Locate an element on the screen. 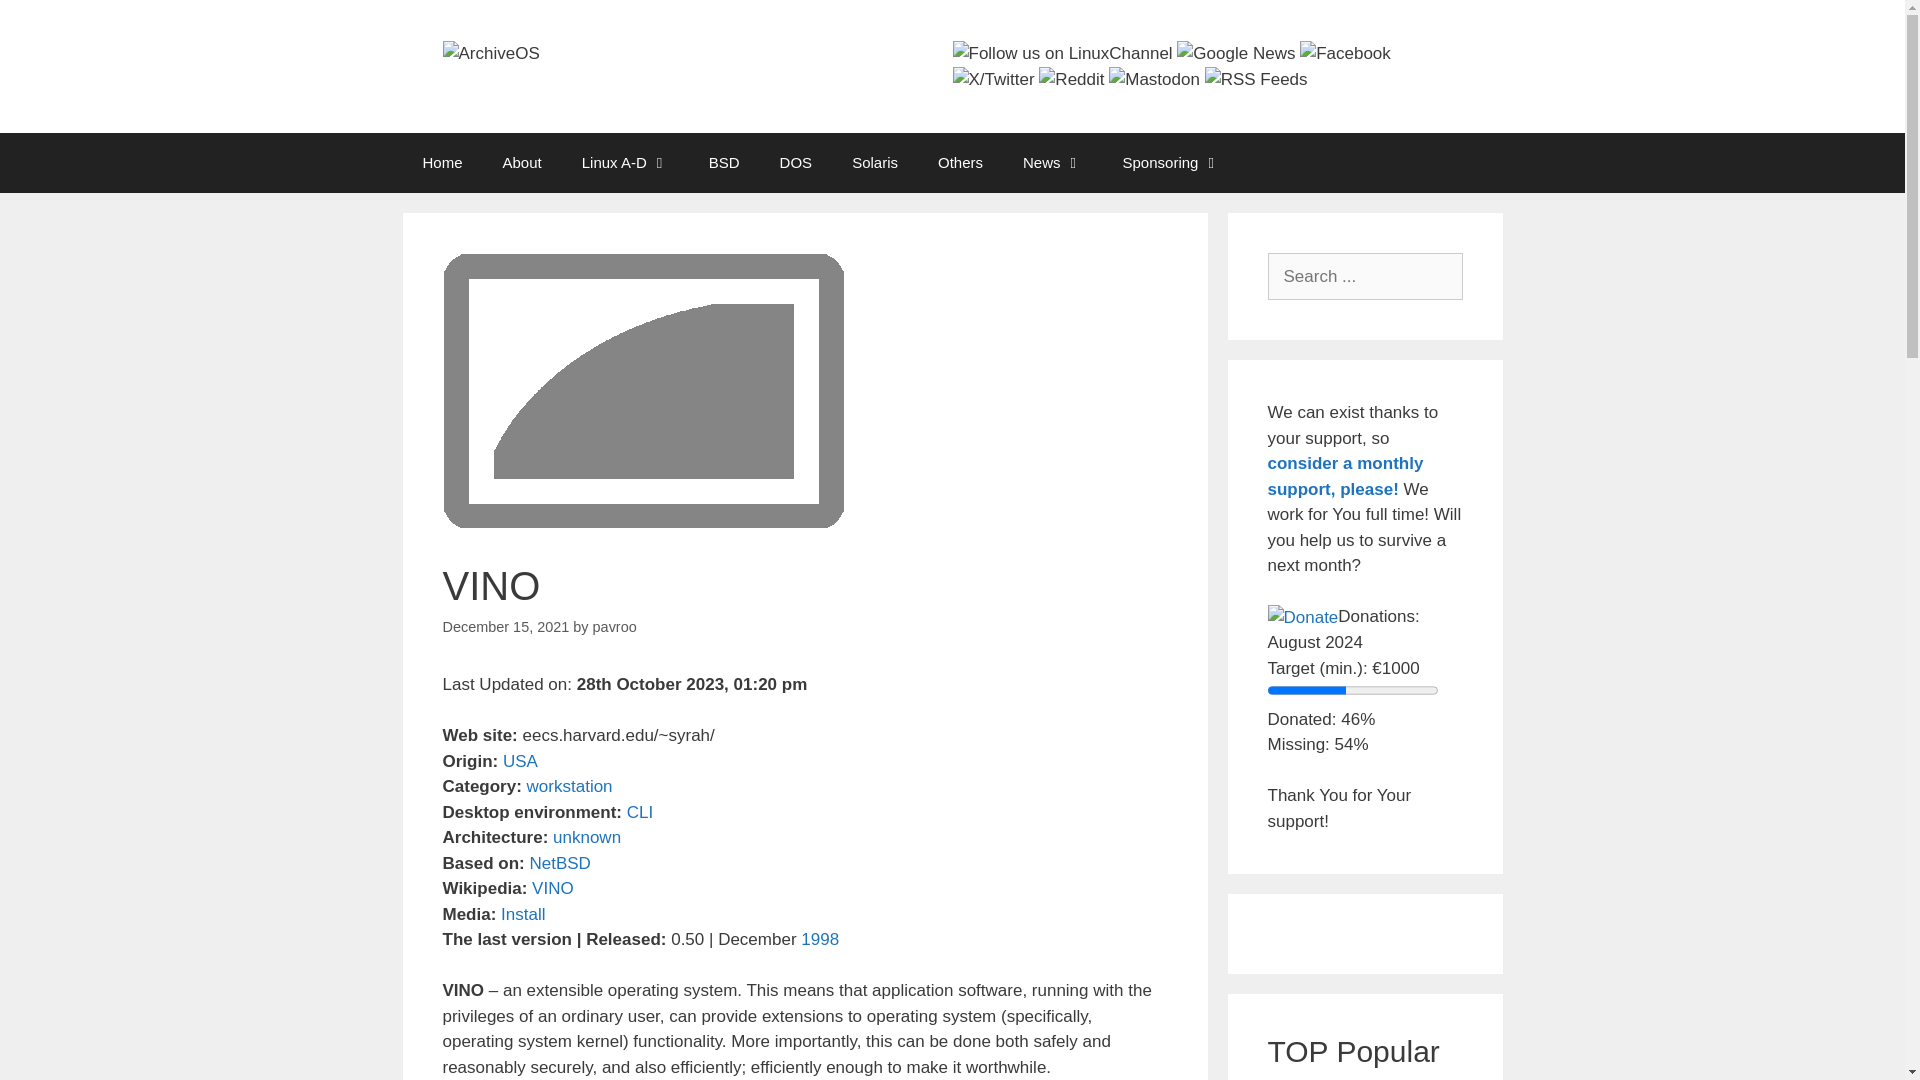  Follow us on LinuxChannel is located at coordinates (1062, 54).